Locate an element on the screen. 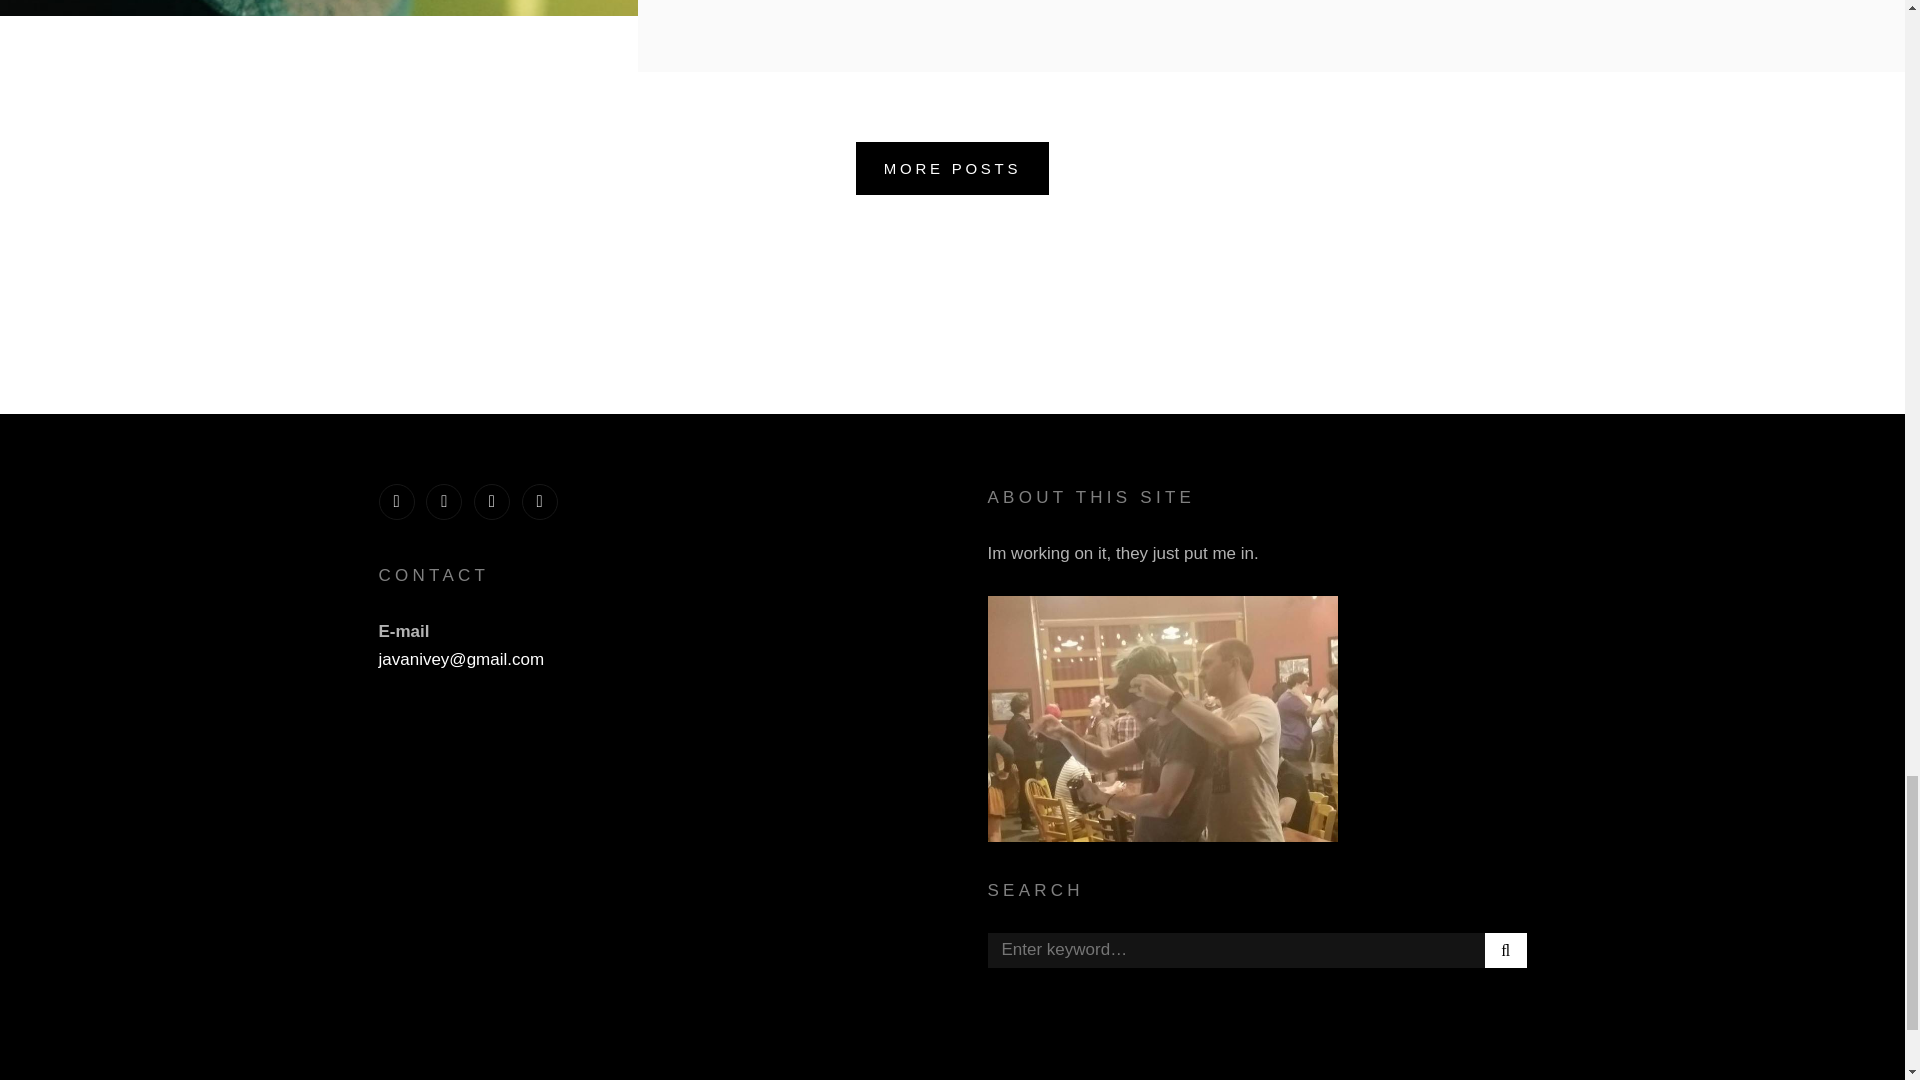 This screenshot has height=1080, width=1920. Vimeo is located at coordinates (492, 501).